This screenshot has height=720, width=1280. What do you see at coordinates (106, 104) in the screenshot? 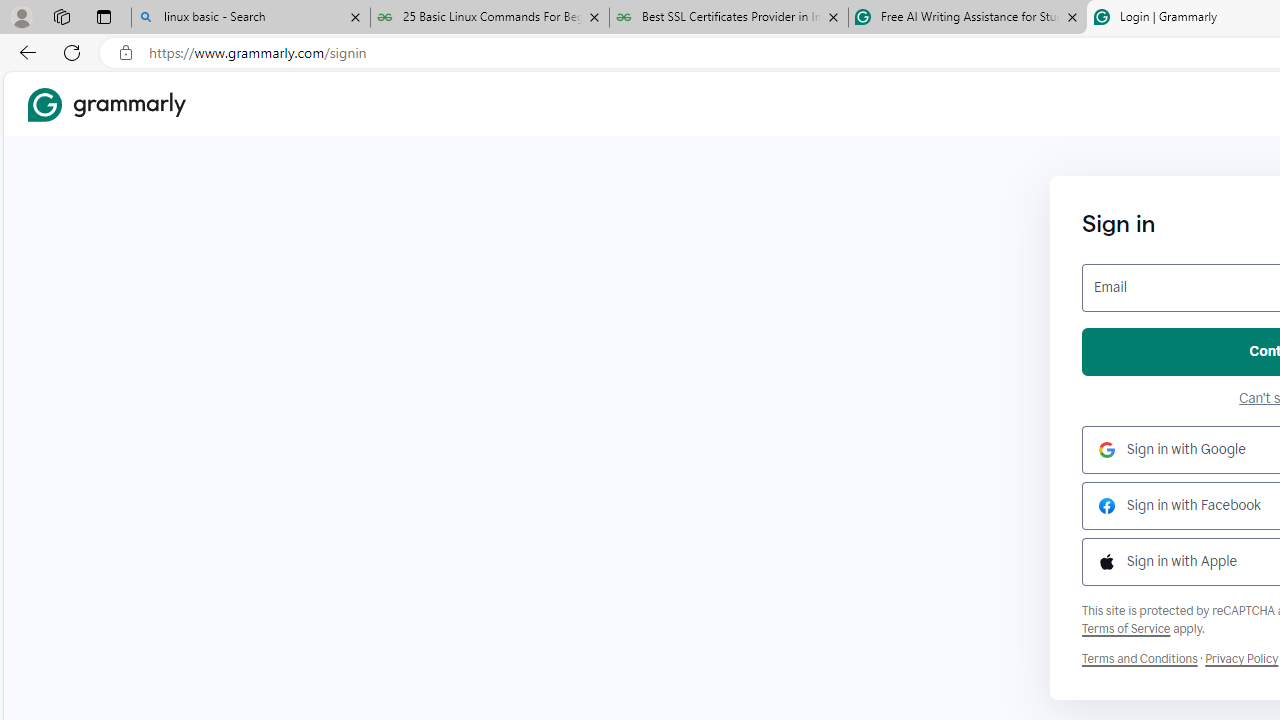
I see `Grammarly Home` at bounding box center [106, 104].